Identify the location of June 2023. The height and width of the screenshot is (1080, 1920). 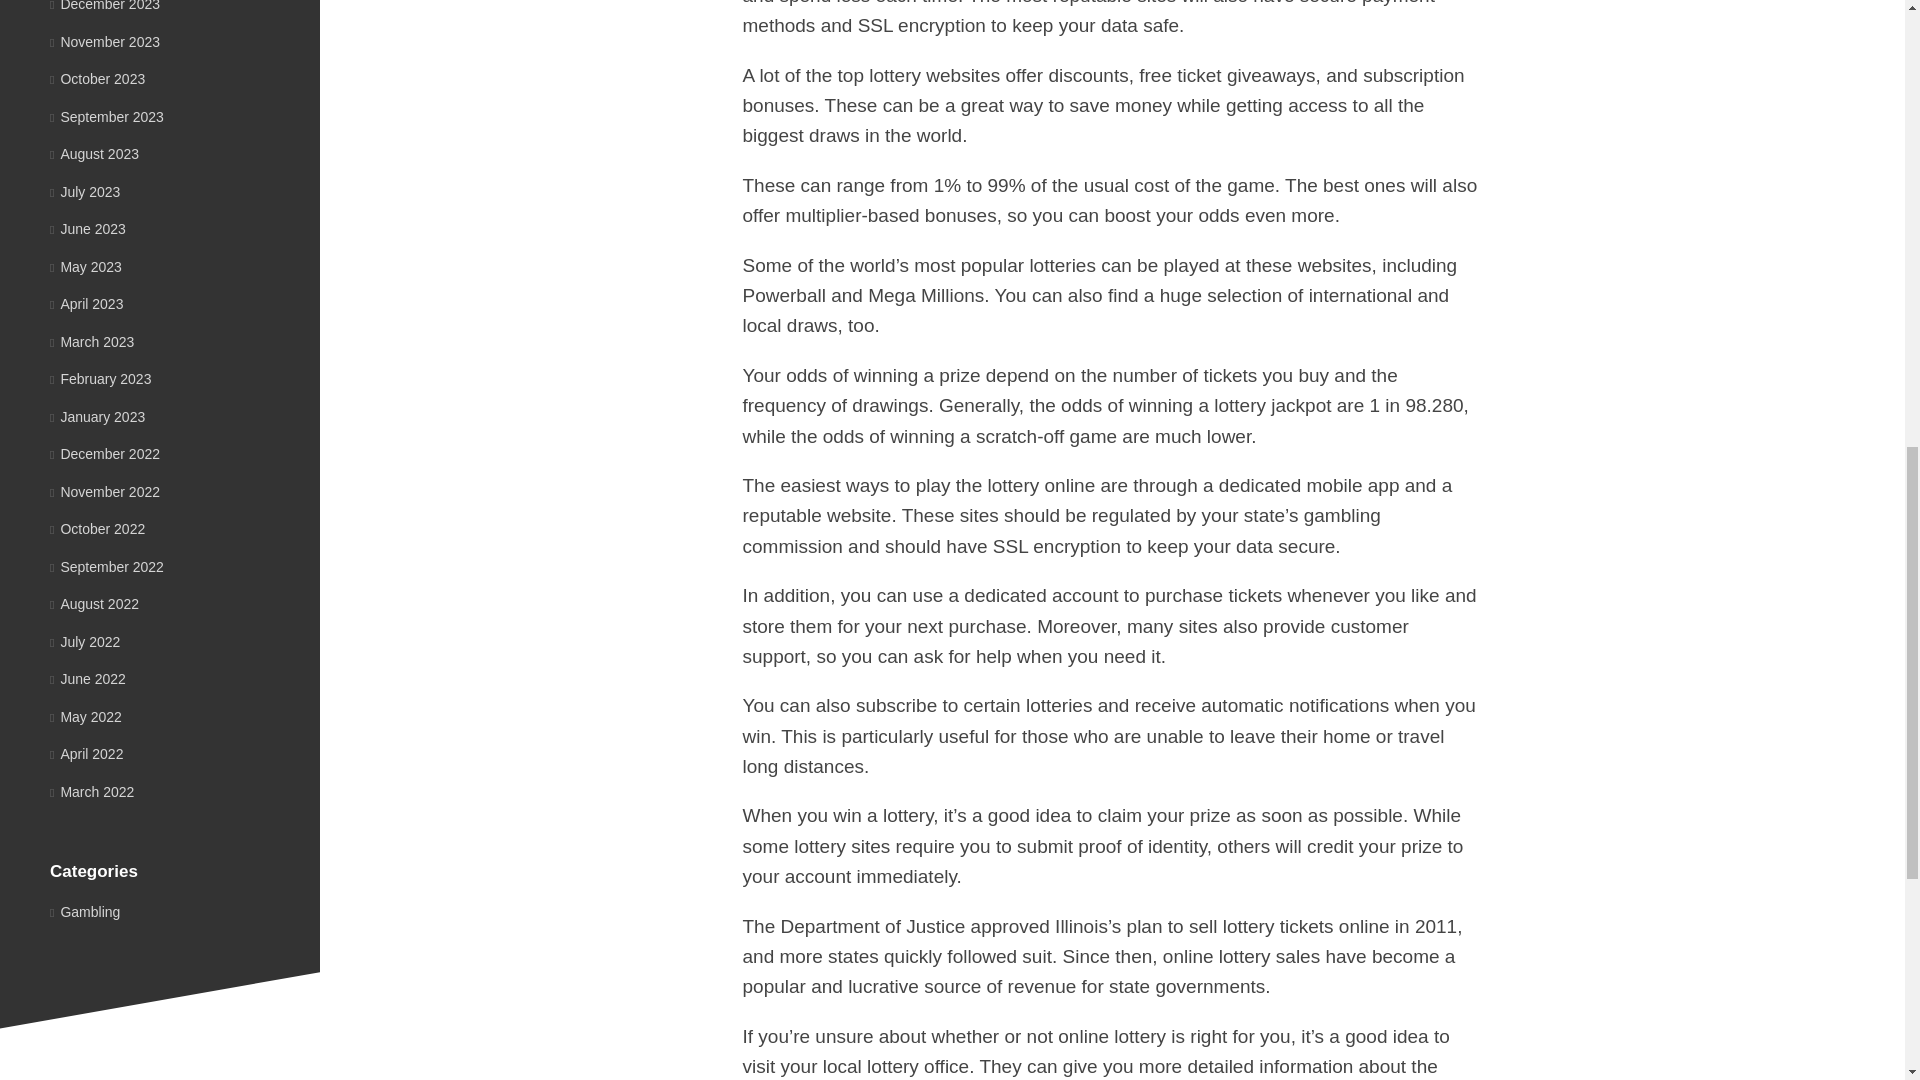
(88, 228).